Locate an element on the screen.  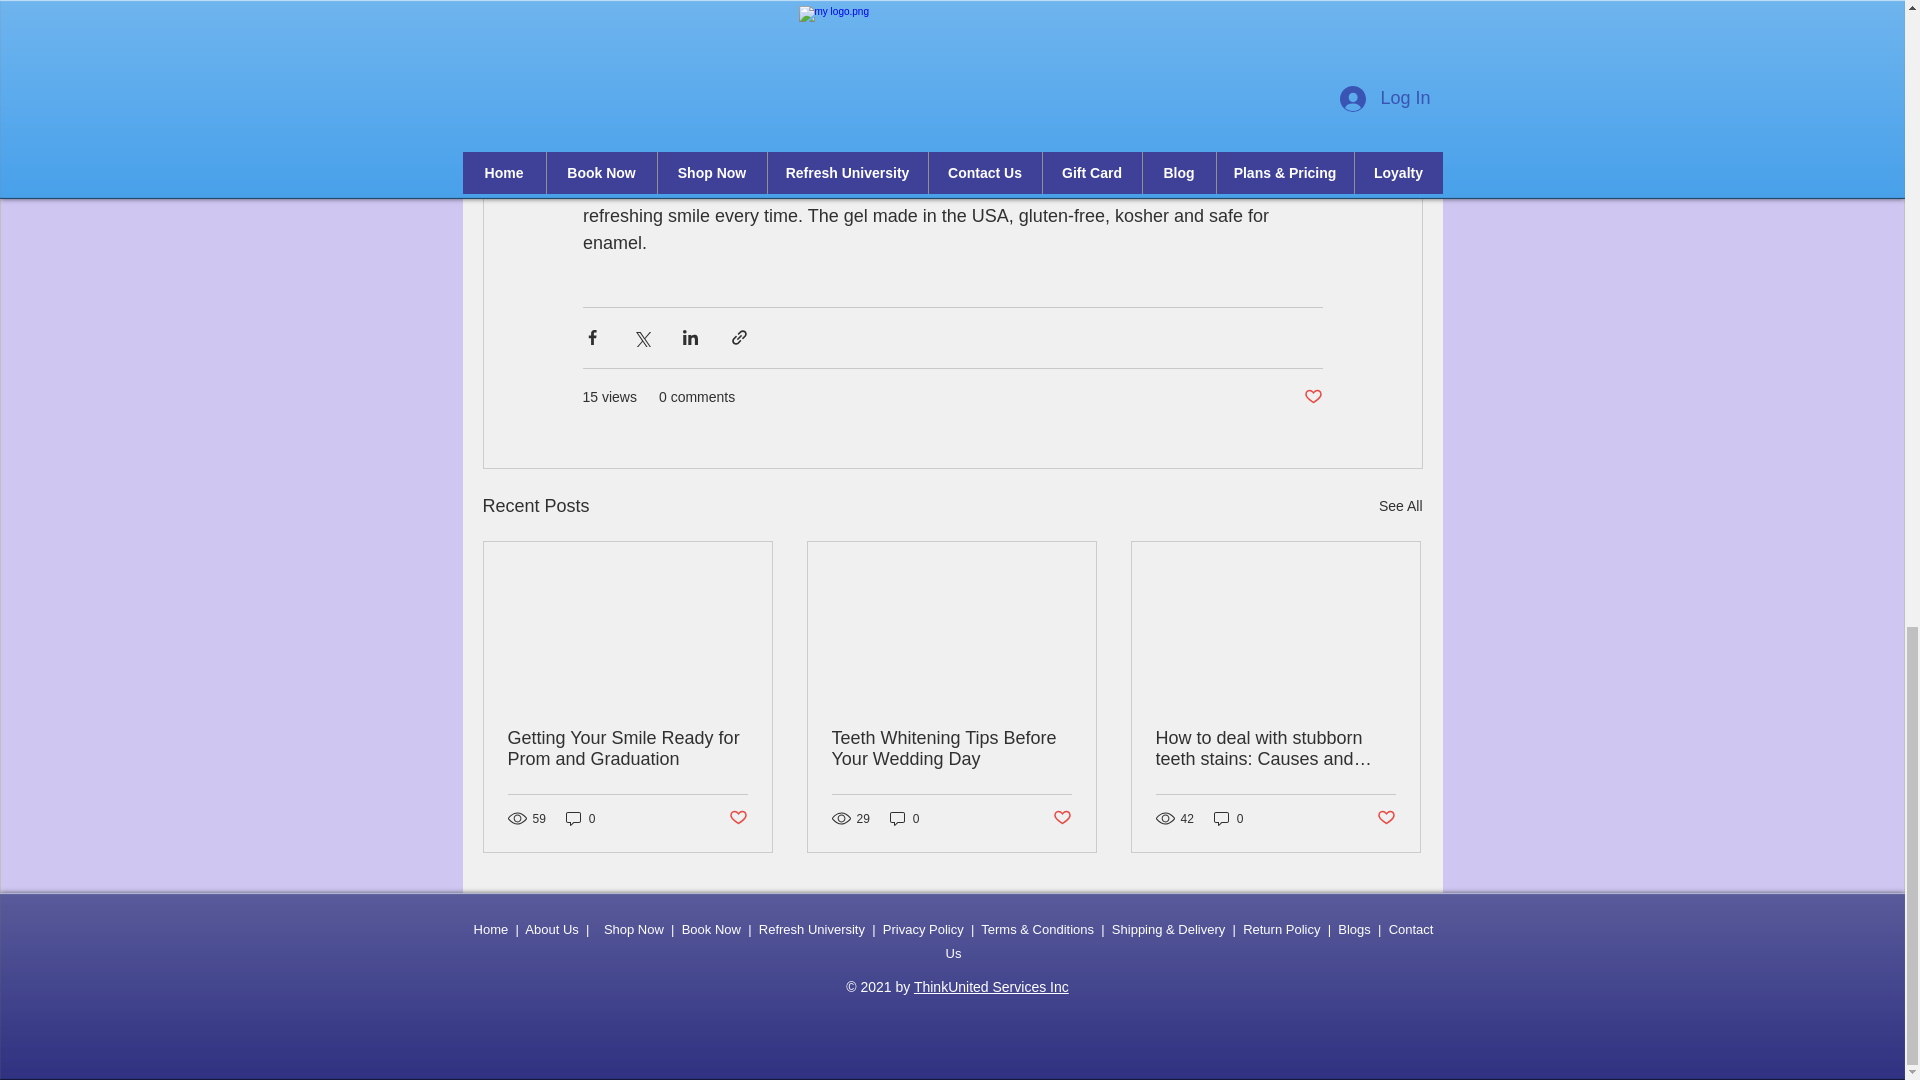
Home is located at coordinates (491, 930).